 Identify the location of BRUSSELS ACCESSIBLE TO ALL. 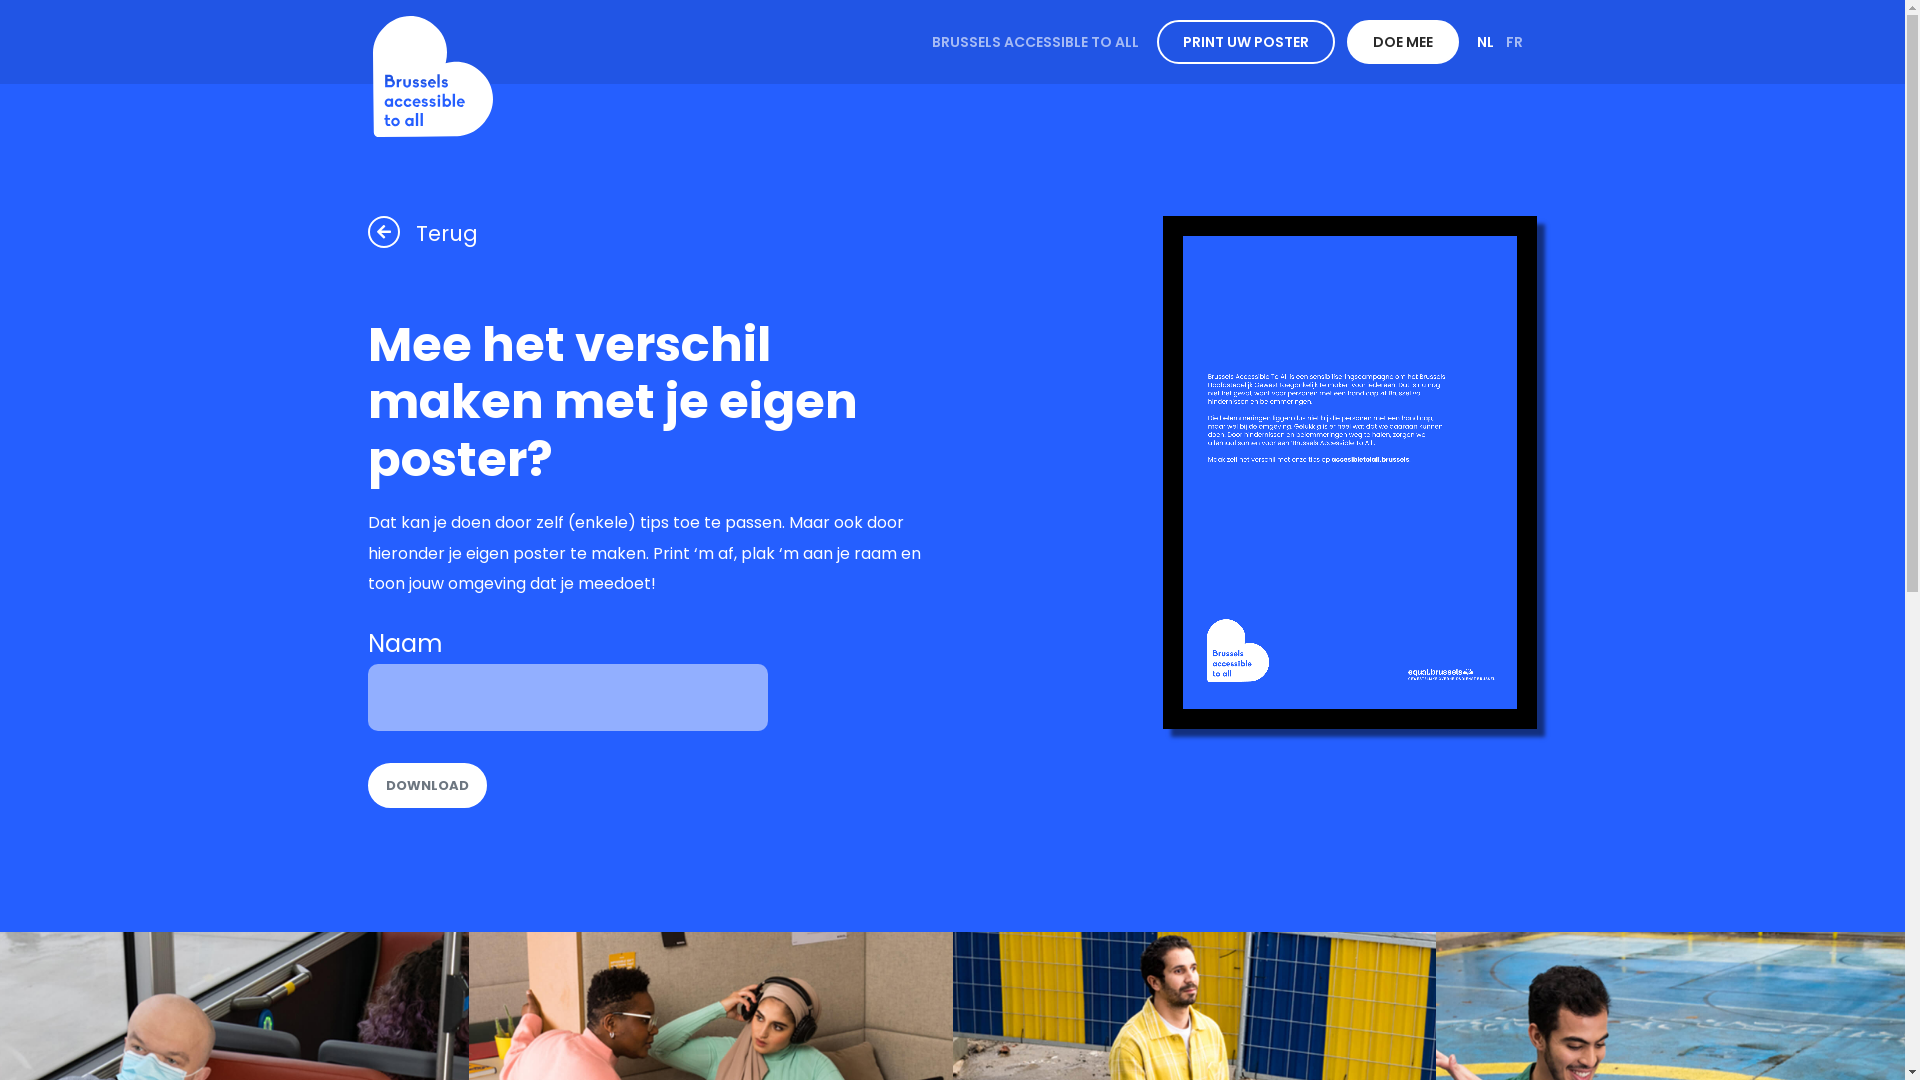
(1036, 42).